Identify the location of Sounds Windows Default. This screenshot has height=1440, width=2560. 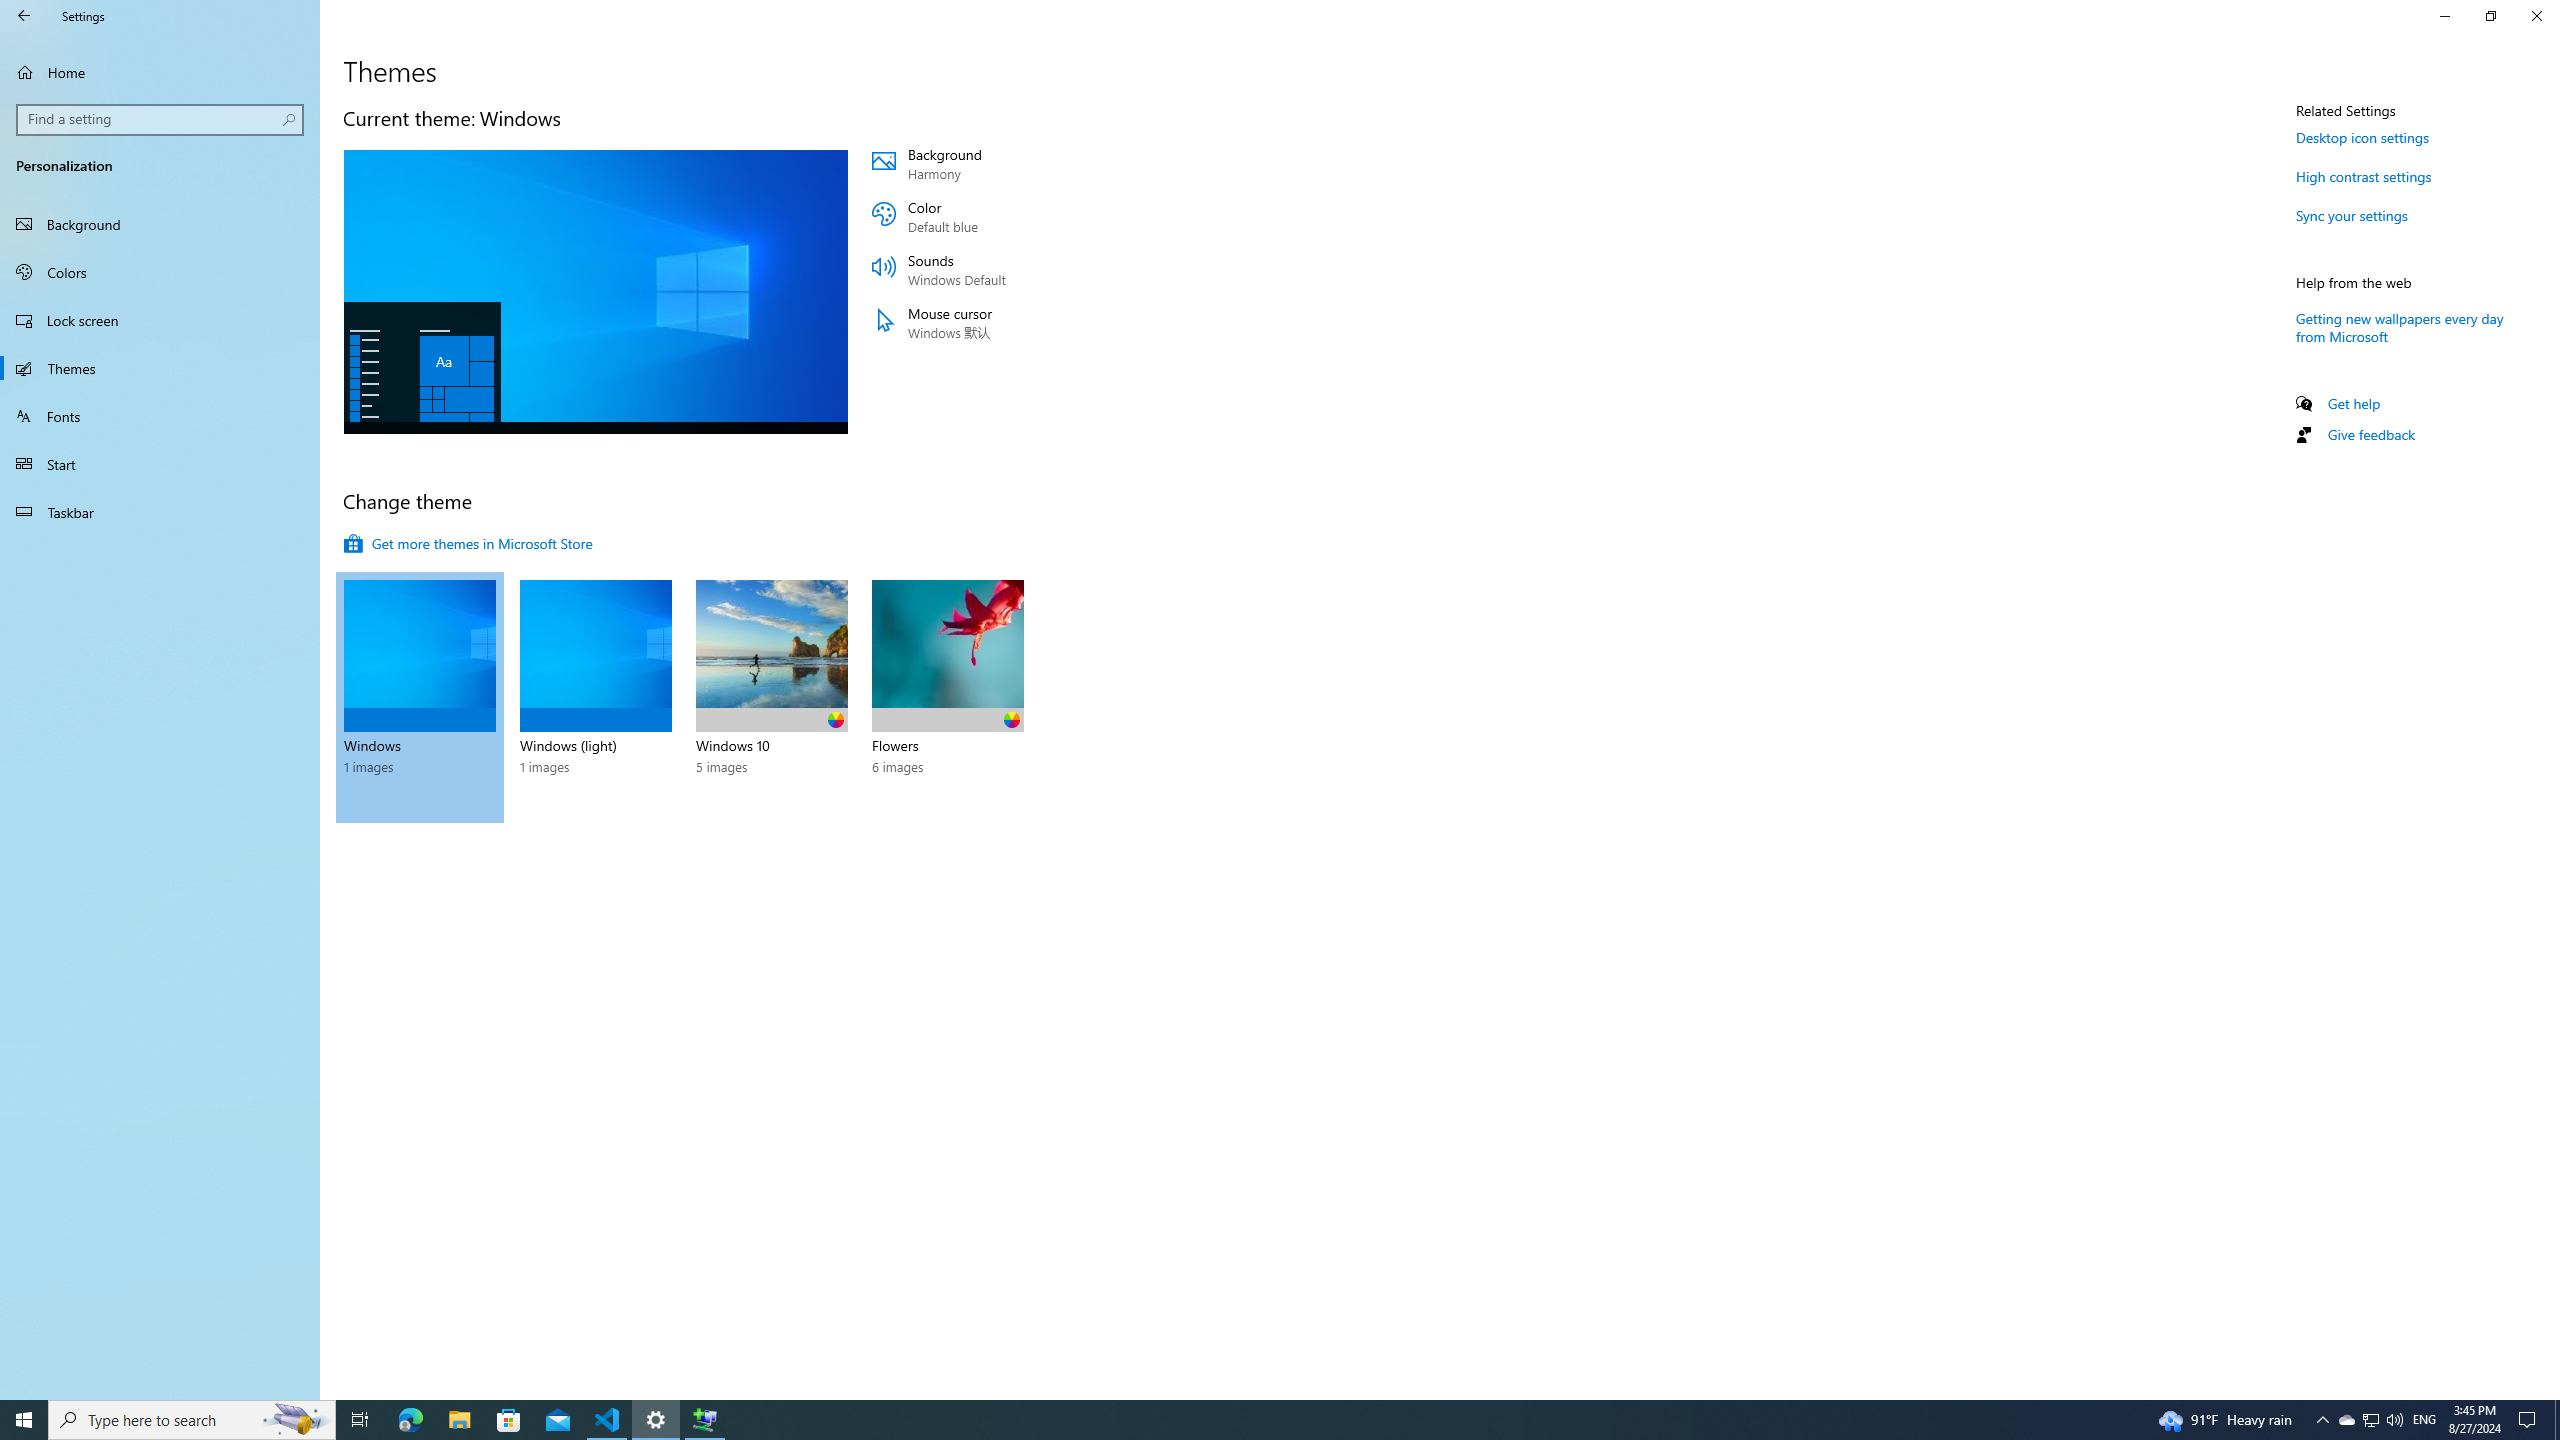
(992, 270).